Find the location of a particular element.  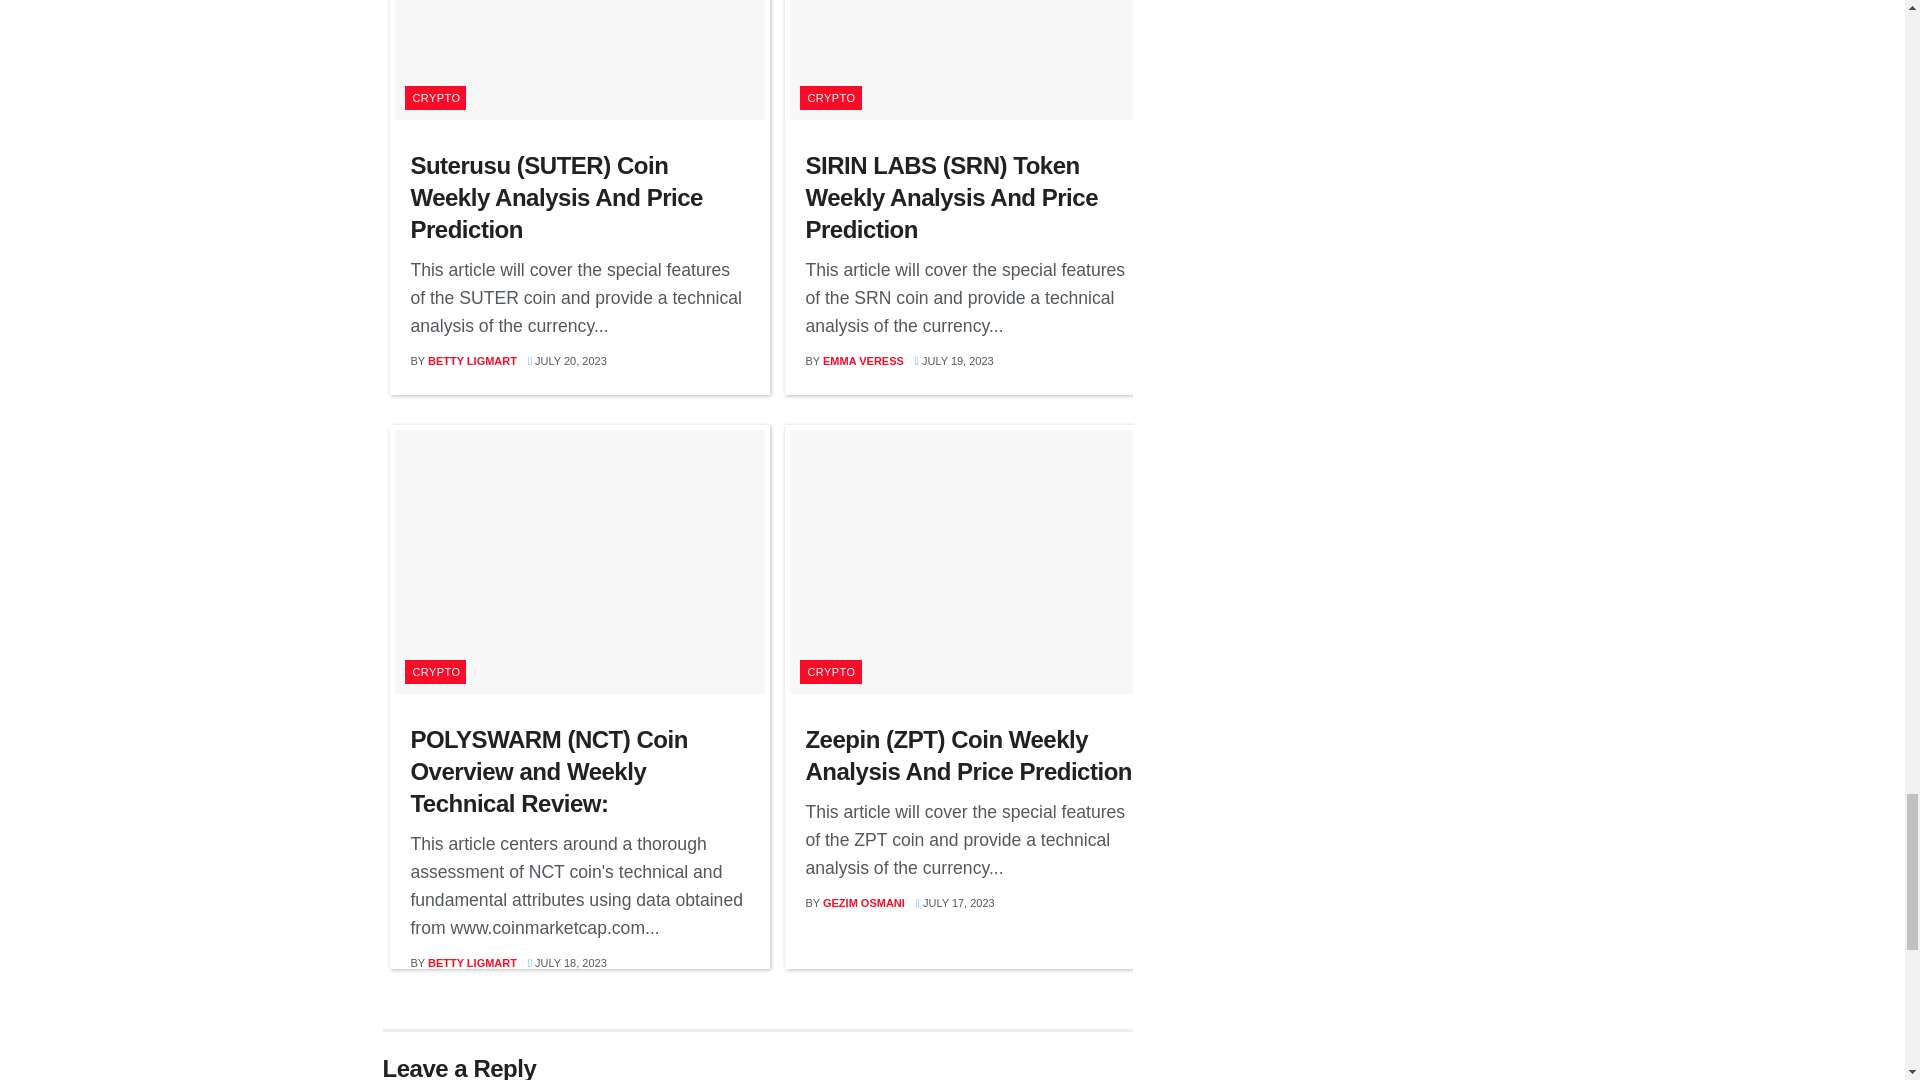

BETTY LIGMART is located at coordinates (472, 361).